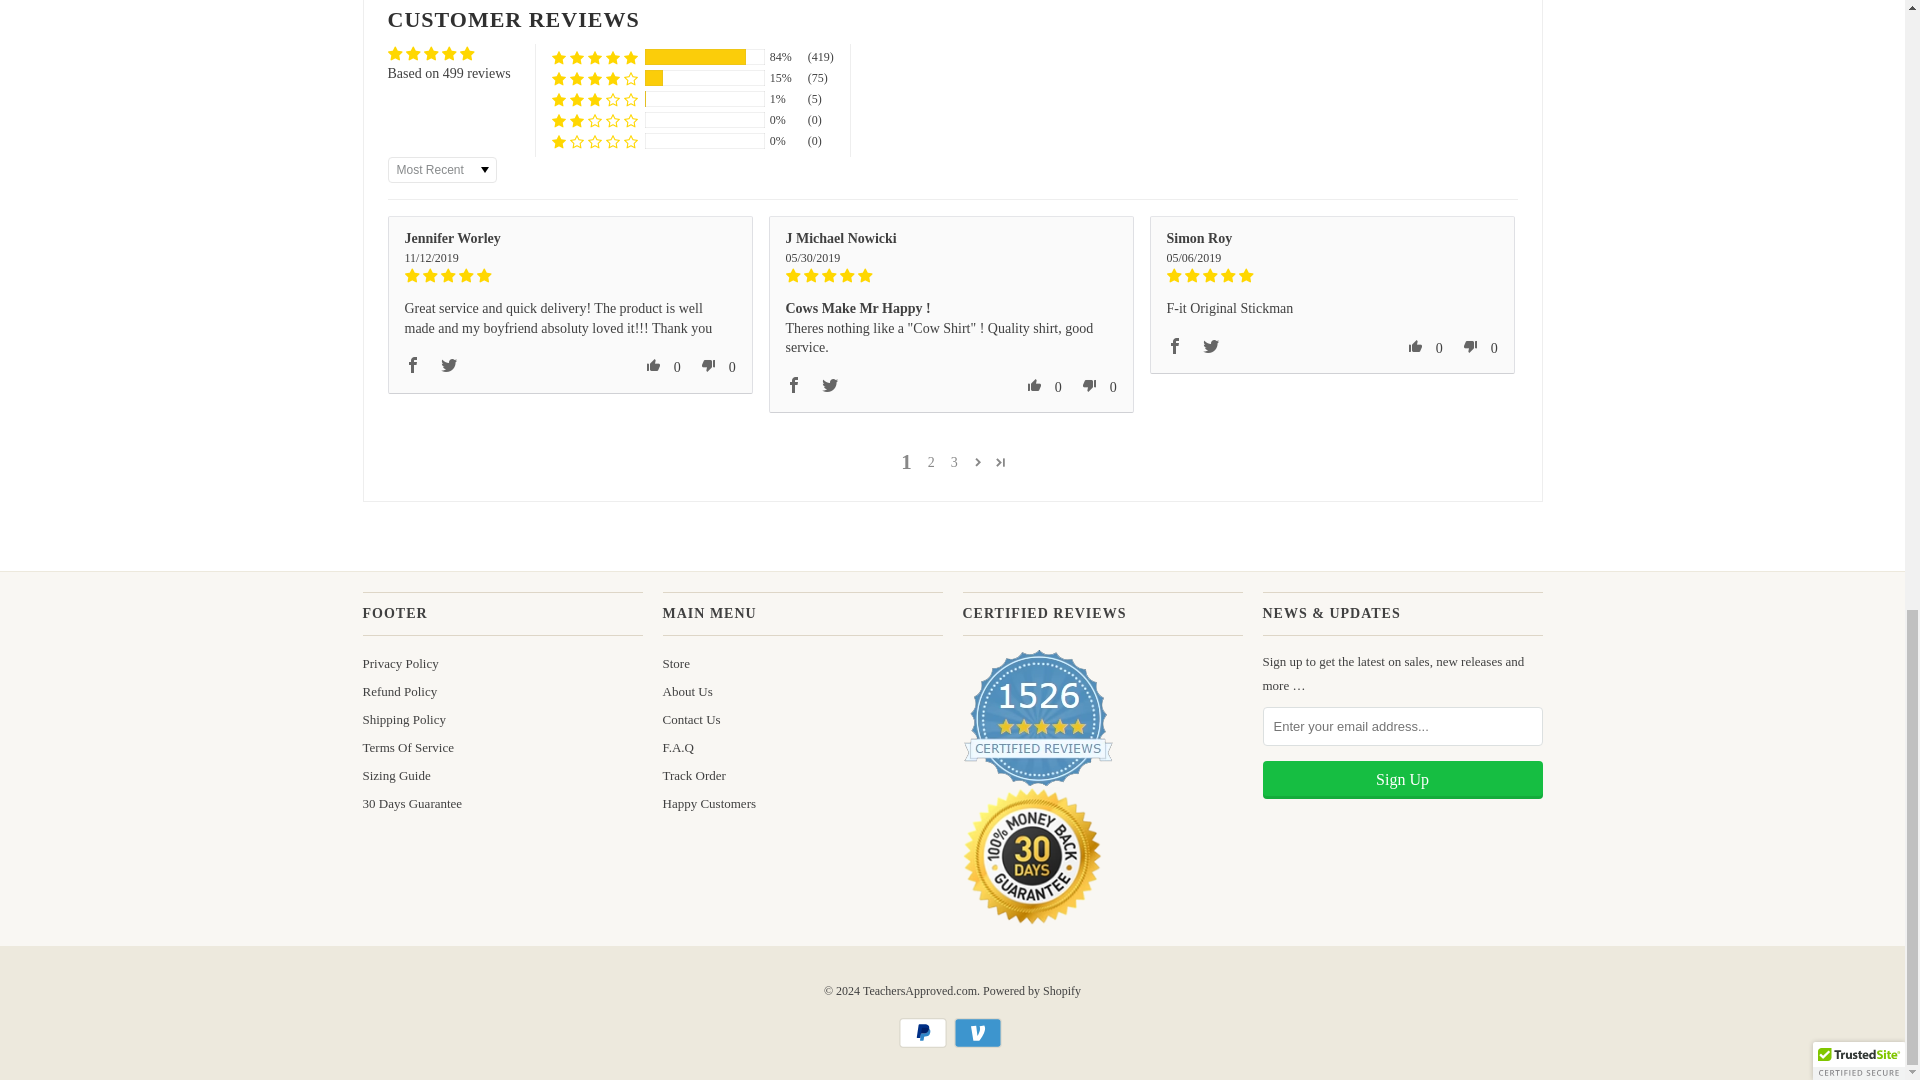 The height and width of the screenshot is (1080, 1920). Describe the element at coordinates (954, 463) in the screenshot. I see `3` at that location.